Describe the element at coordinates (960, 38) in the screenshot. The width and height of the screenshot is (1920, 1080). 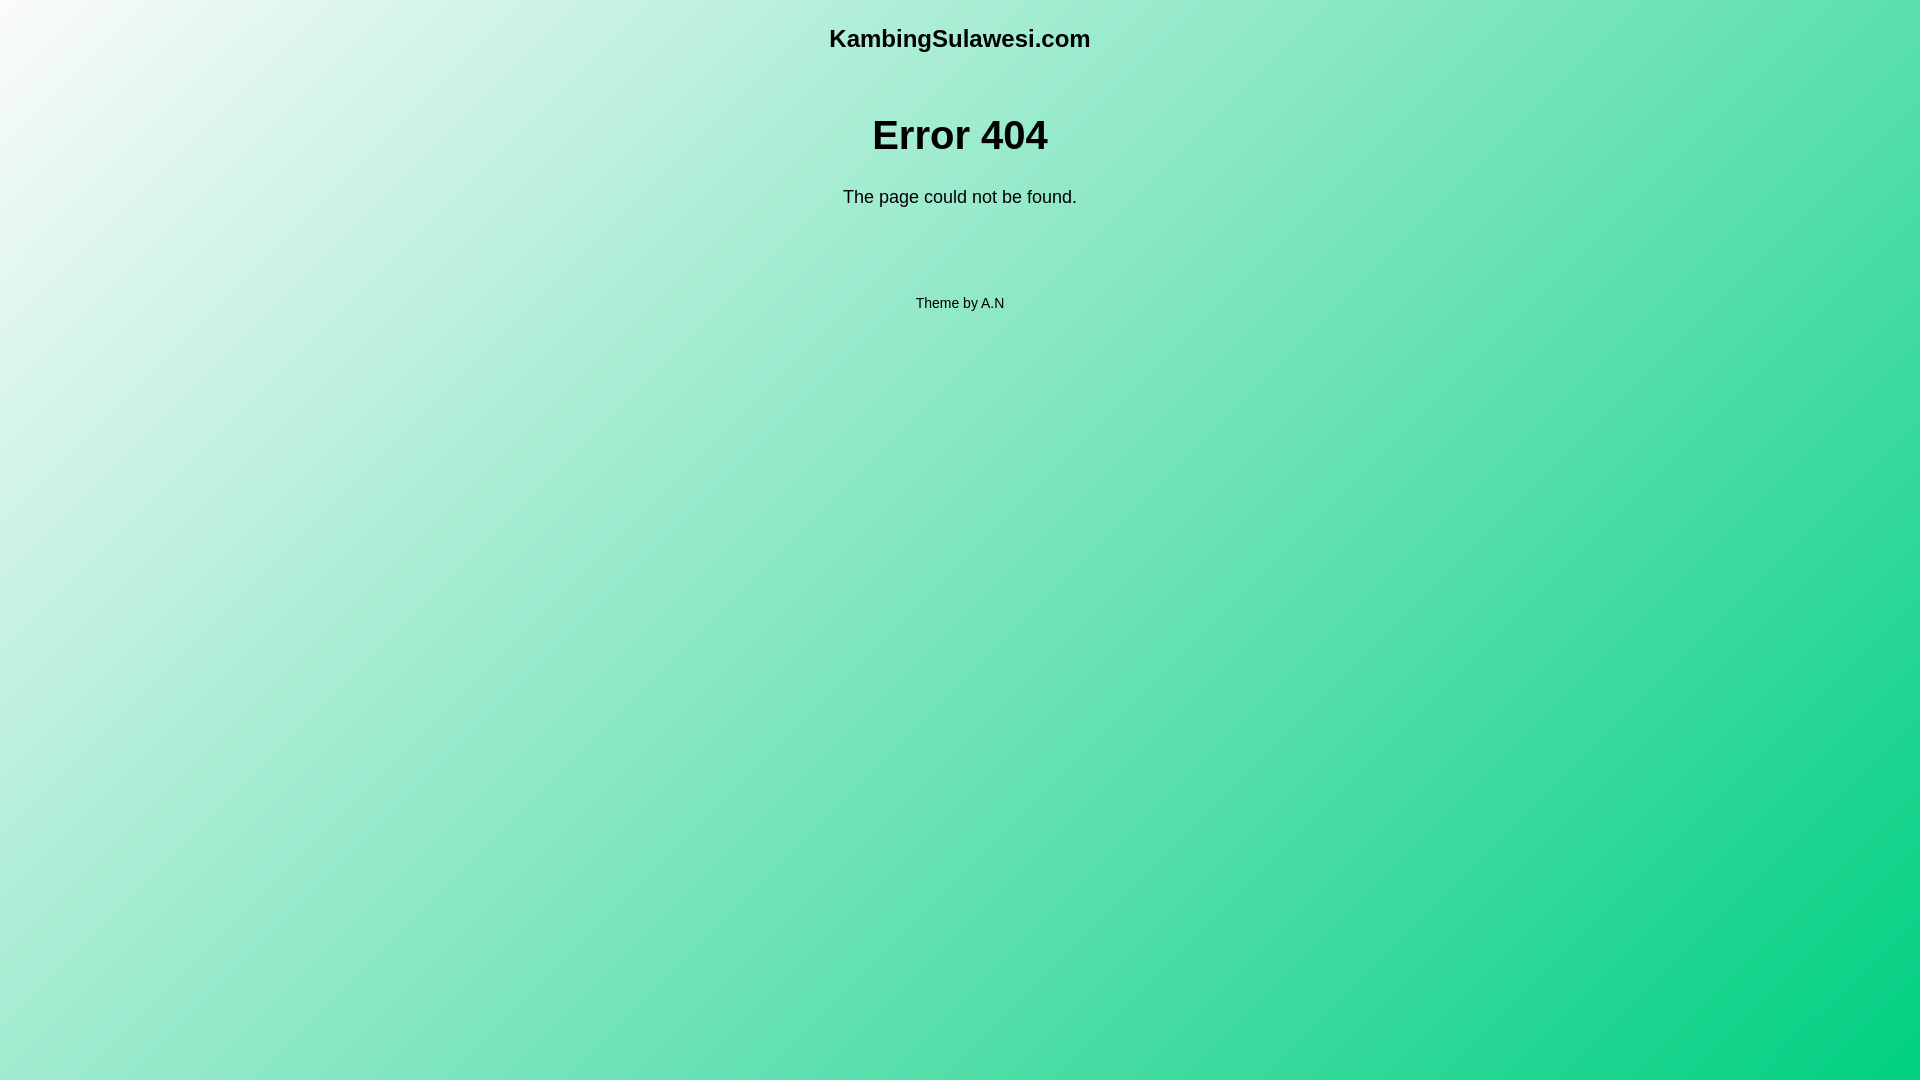
I see `KambingSulawesi.com` at that location.